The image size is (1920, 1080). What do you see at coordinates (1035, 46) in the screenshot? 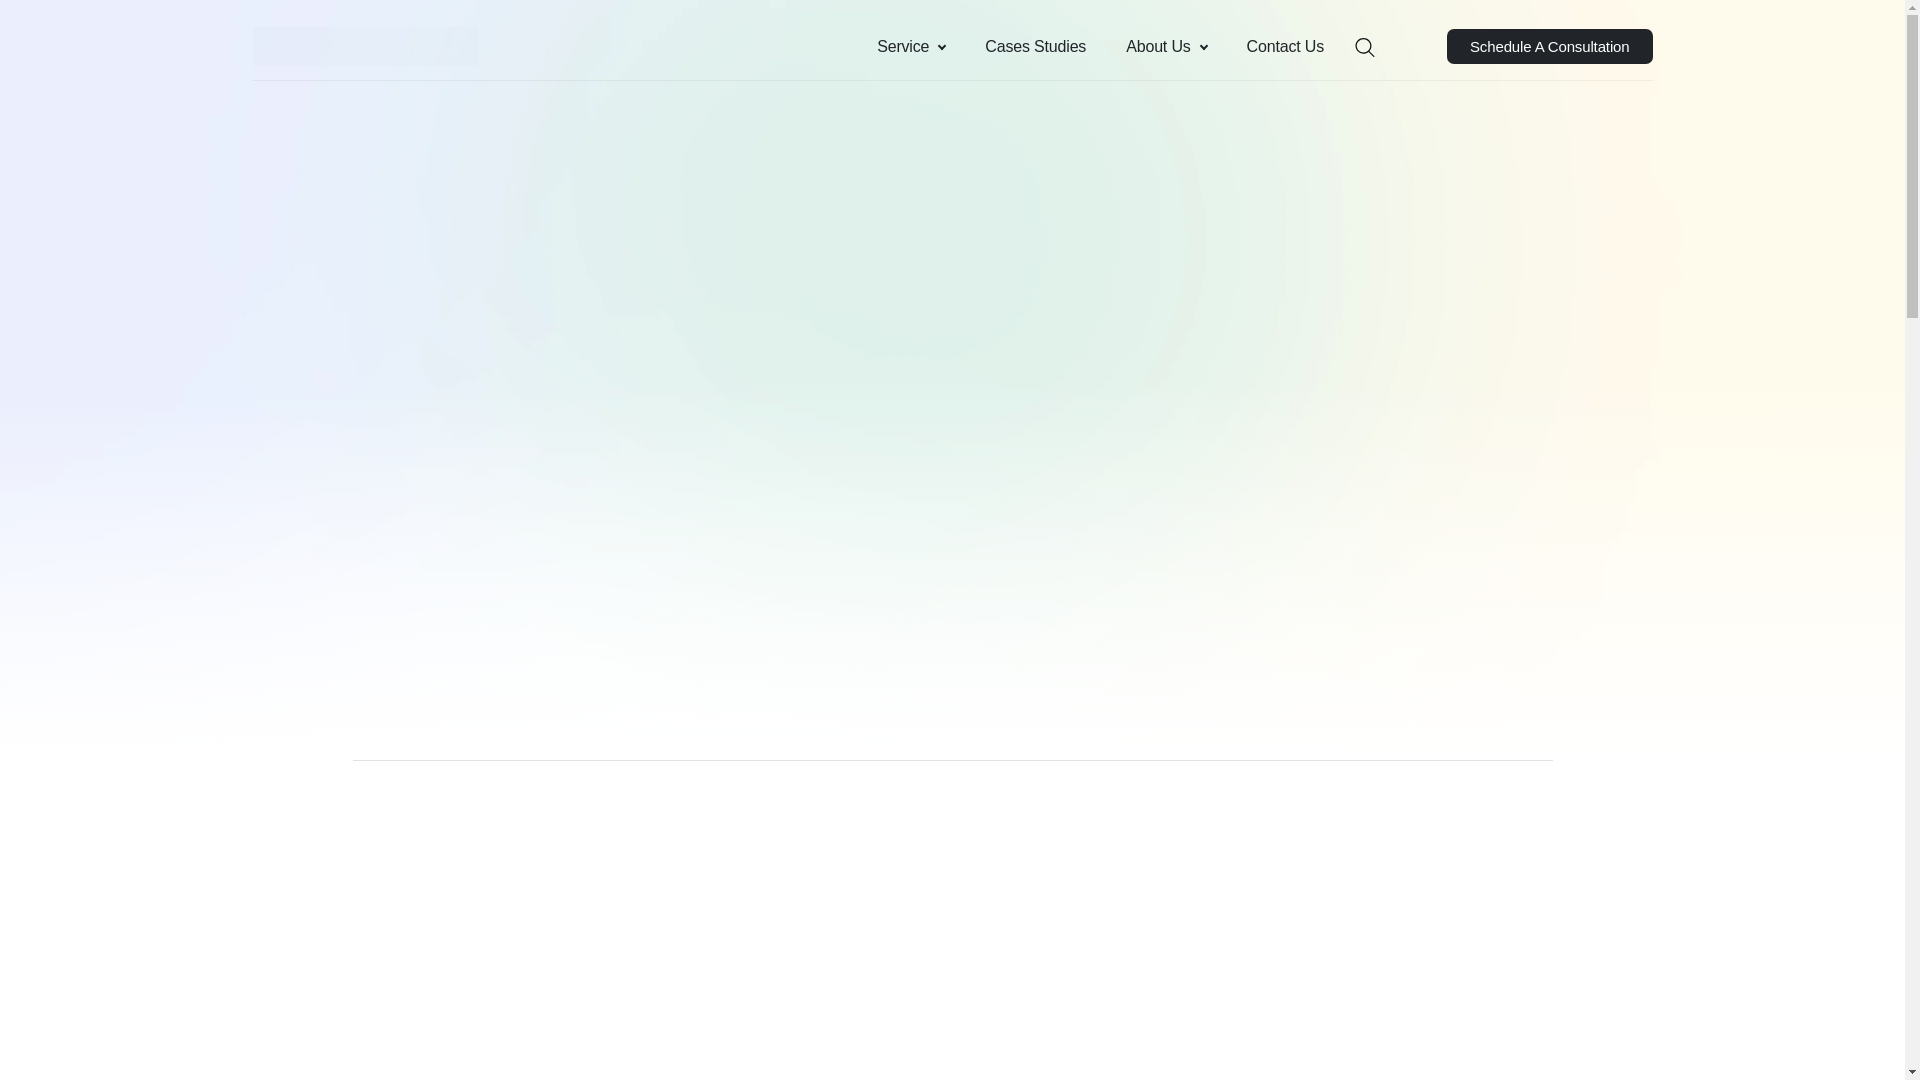
I see `Cases Studies` at bounding box center [1035, 46].